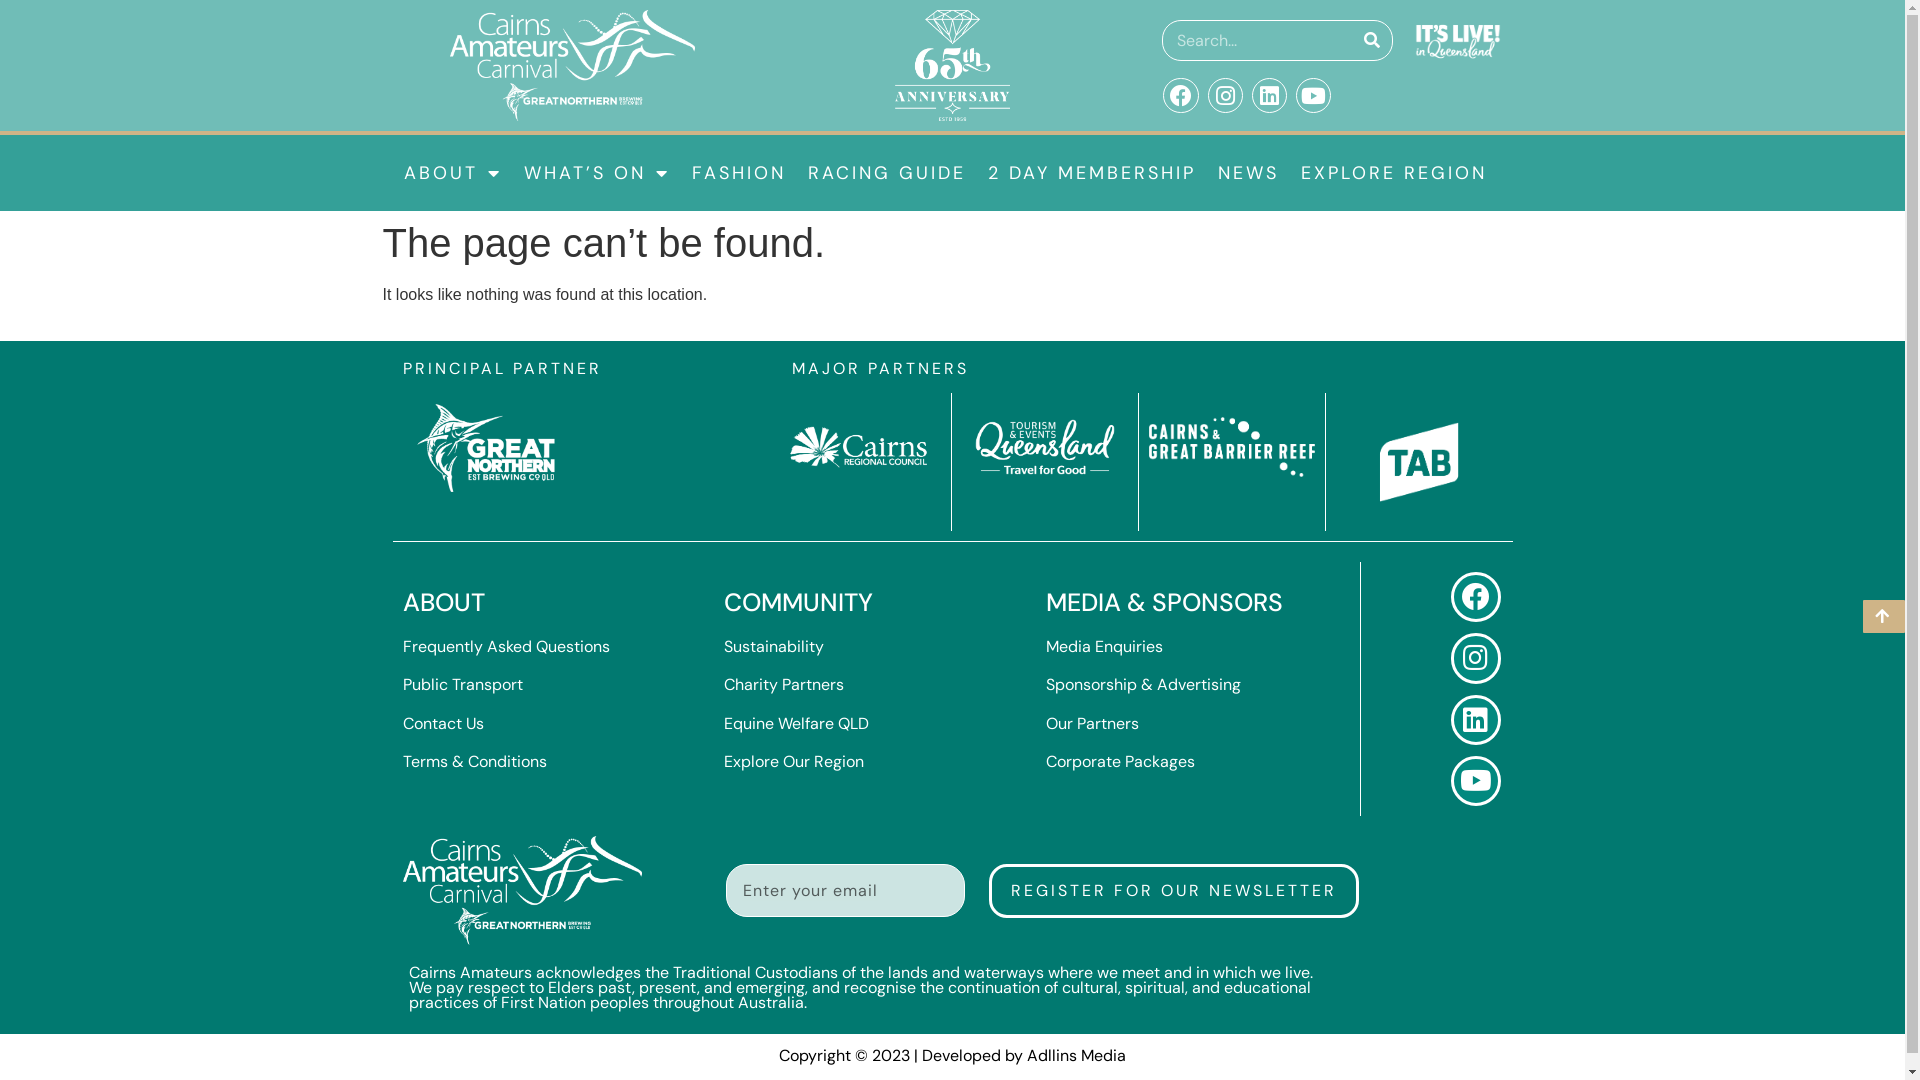 The image size is (1920, 1080). Describe the element at coordinates (738, 173) in the screenshot. I see `FASHION` at that location.